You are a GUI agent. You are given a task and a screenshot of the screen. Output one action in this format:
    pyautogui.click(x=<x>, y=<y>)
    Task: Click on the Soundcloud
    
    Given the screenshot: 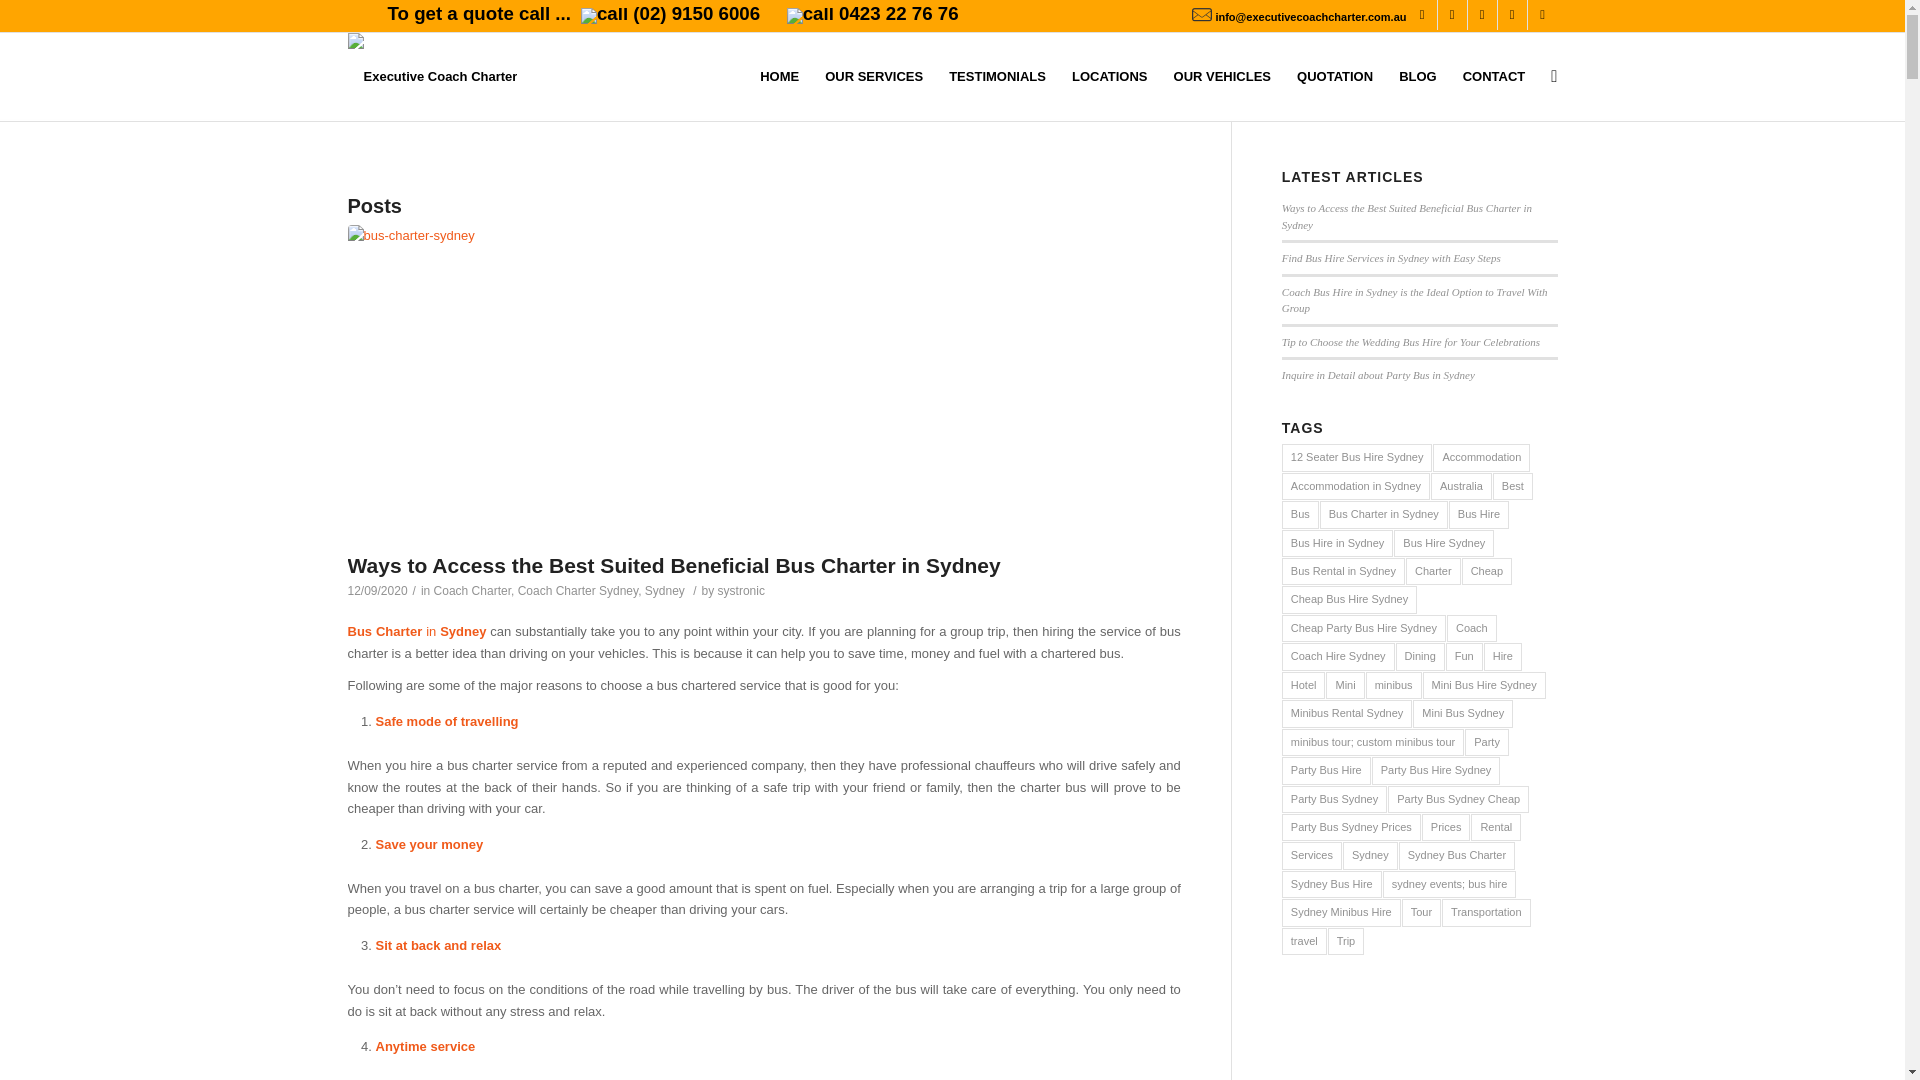 What is the action you would take?
    pyautogui.click(x=1512, y=15)
    